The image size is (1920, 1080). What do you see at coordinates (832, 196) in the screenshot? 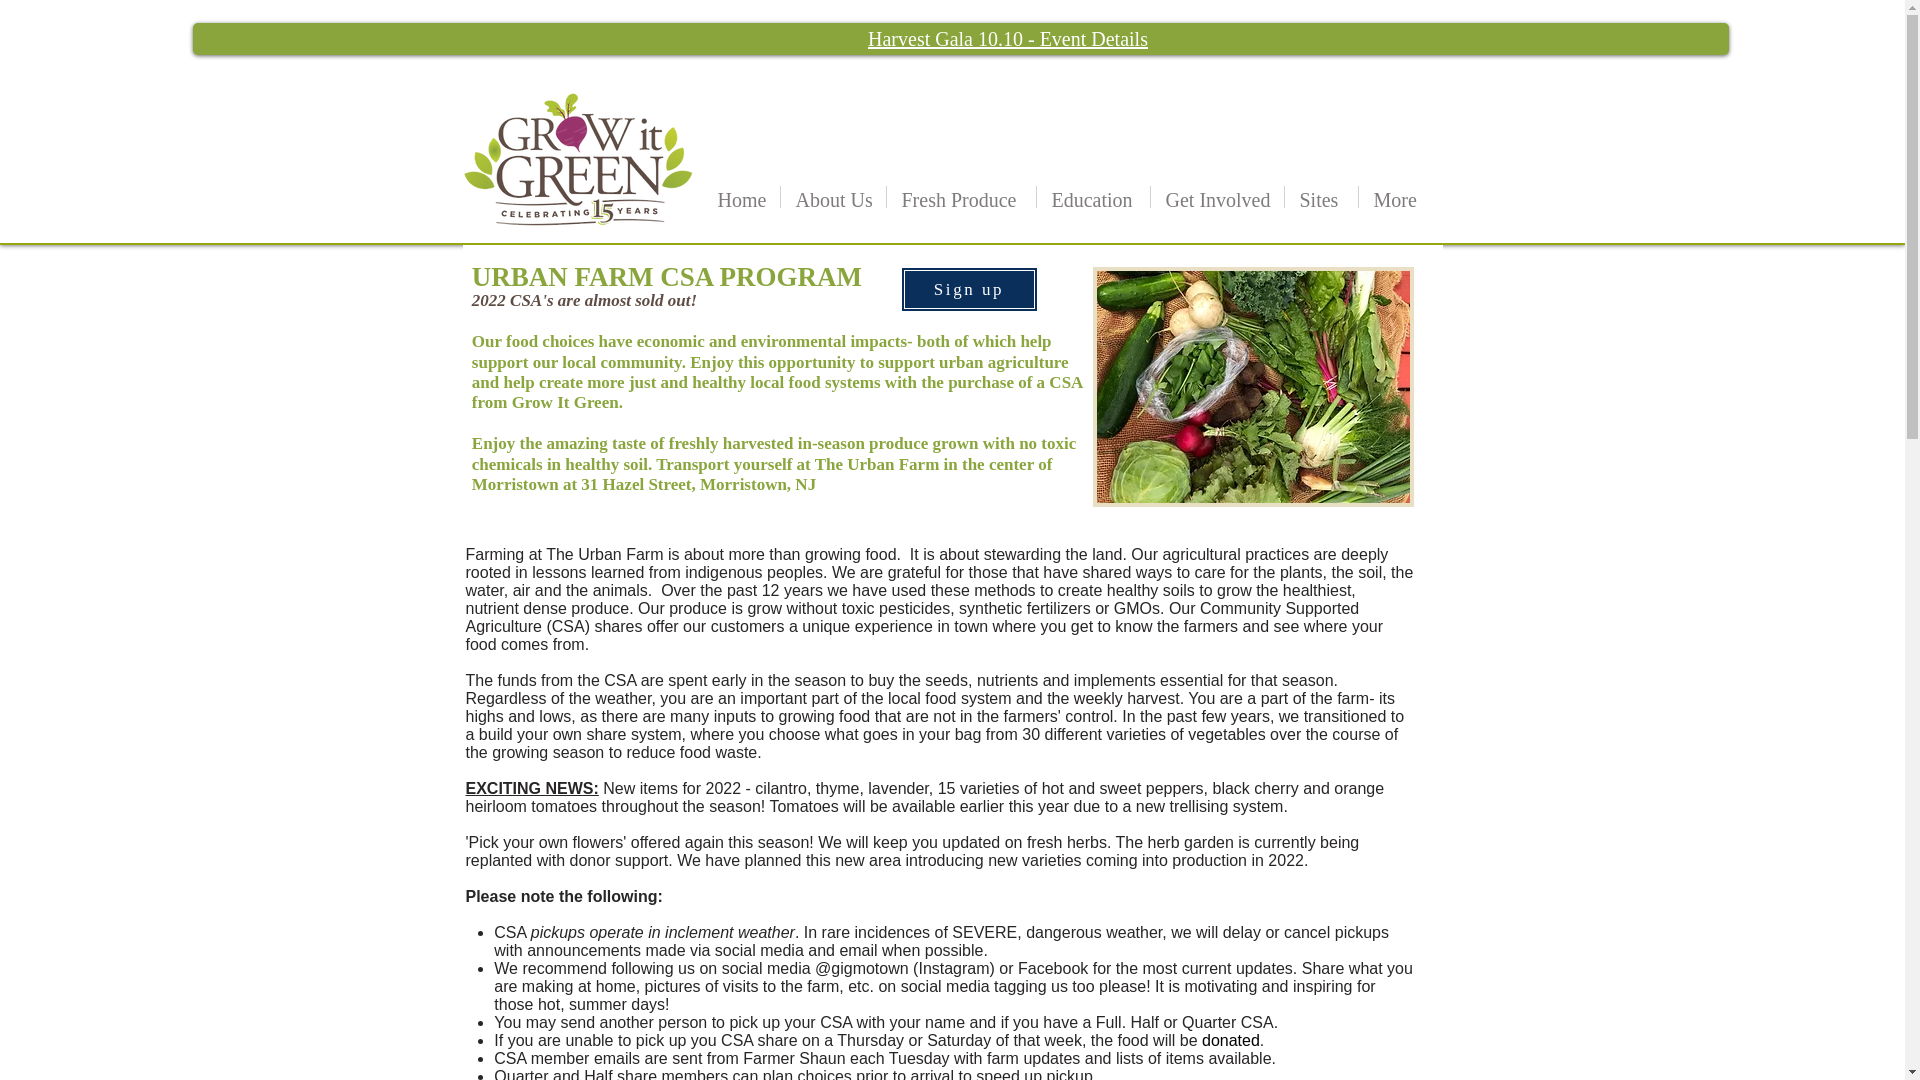
I see `About Us` at bounding box center [832, 196].